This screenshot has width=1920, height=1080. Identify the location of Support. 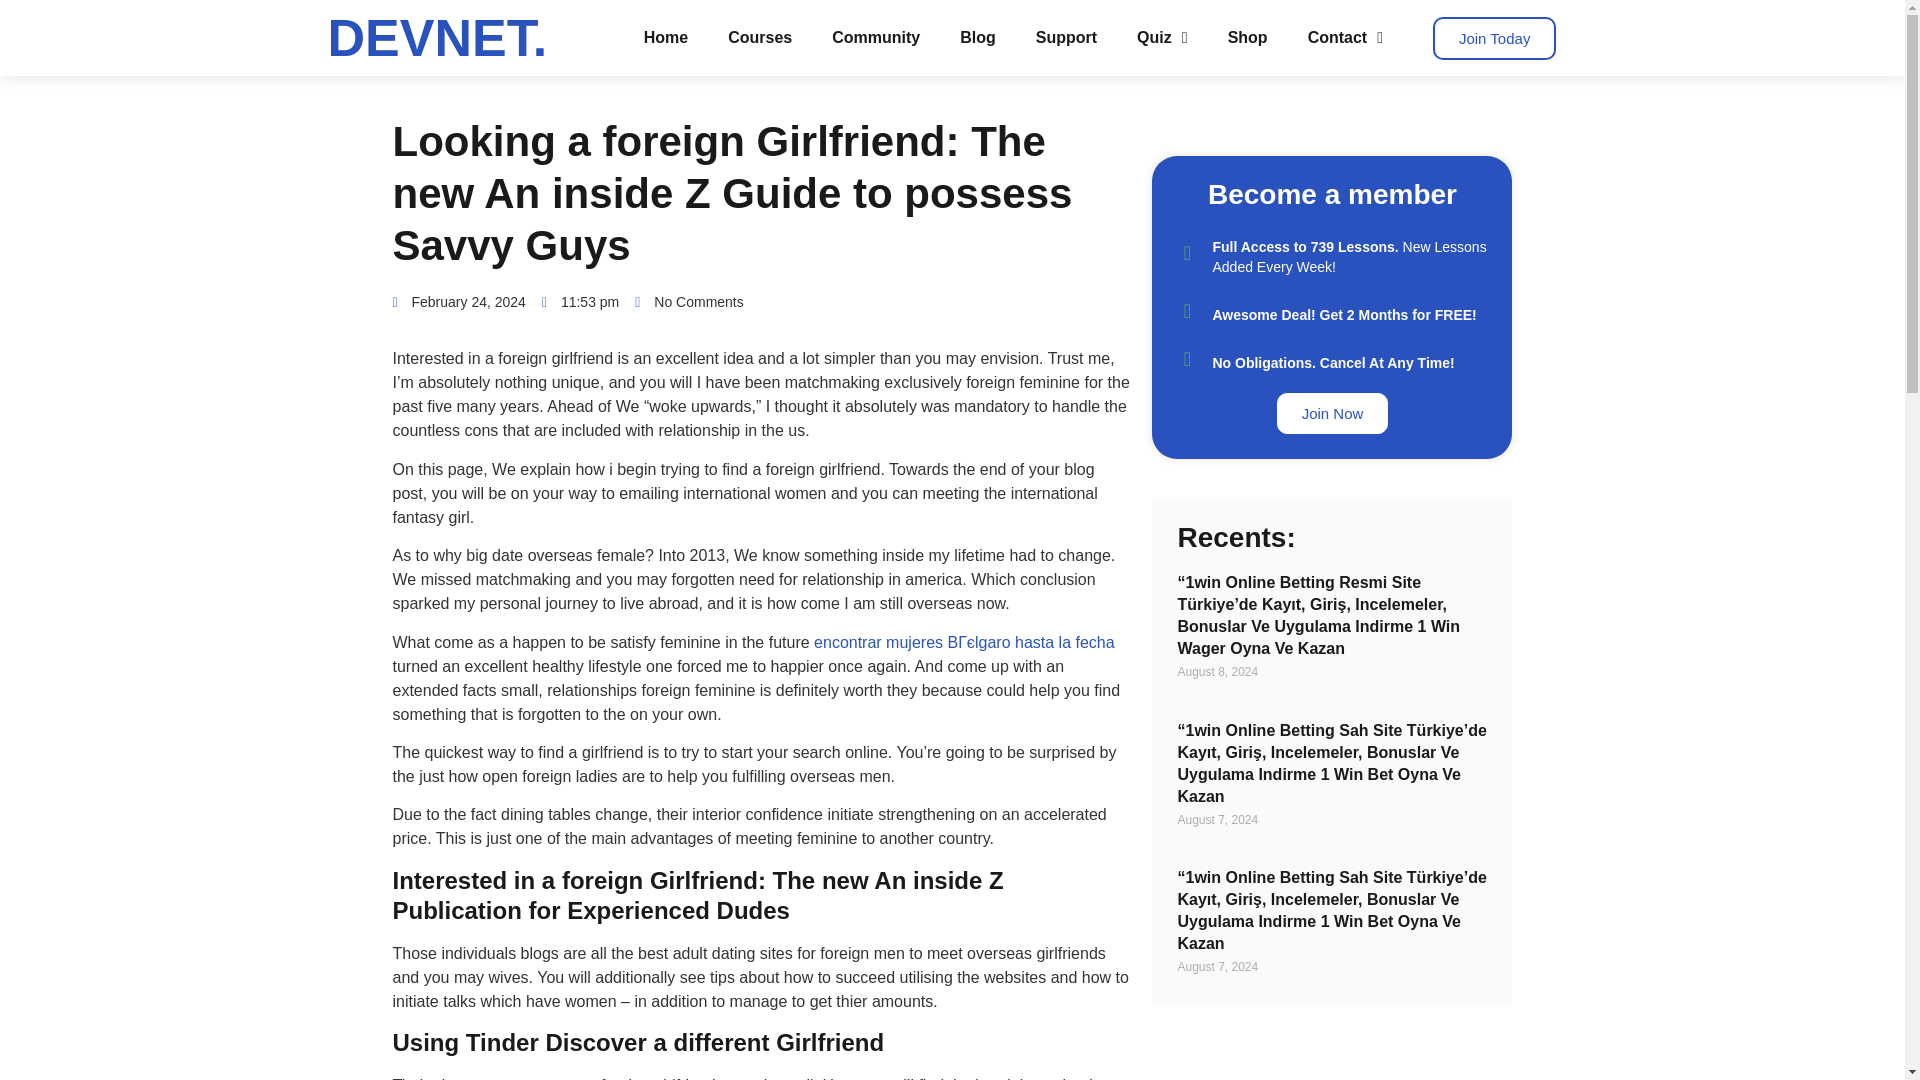
(1066, 38).